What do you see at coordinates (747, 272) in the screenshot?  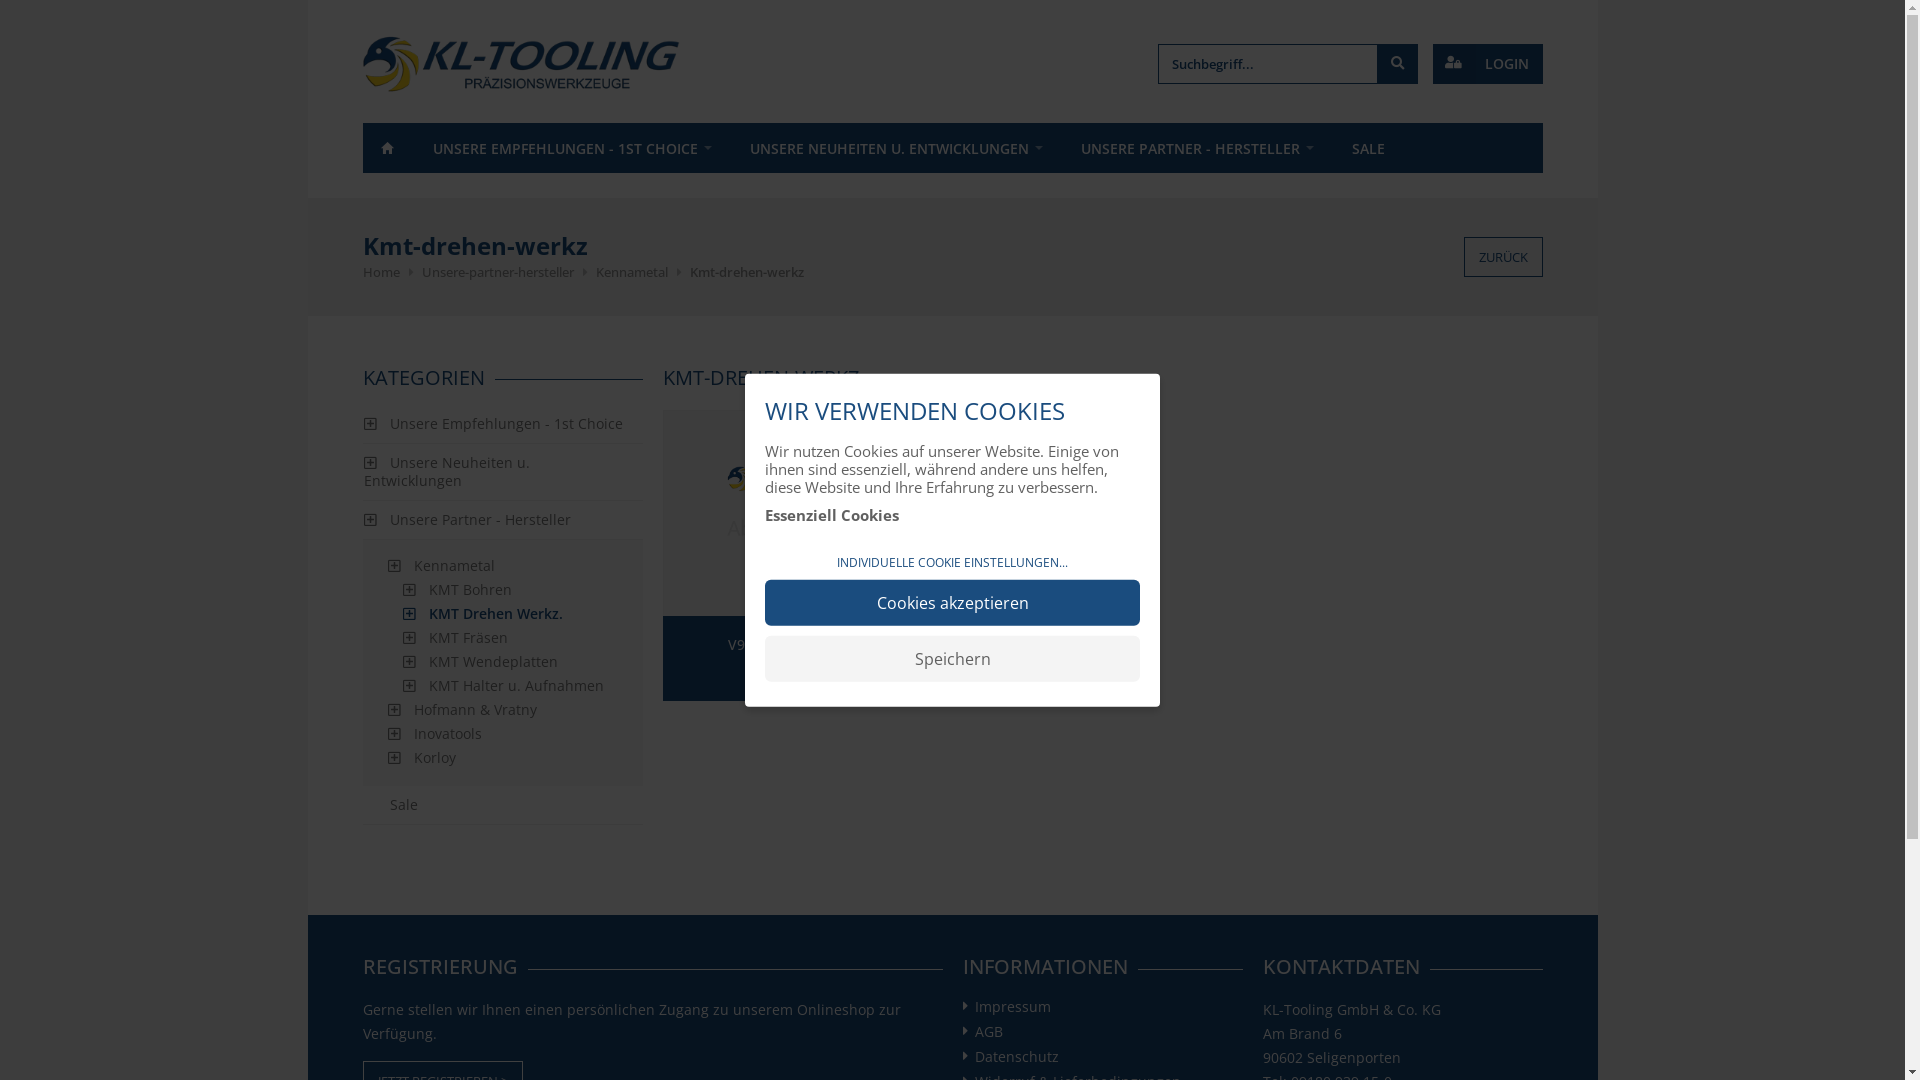 I see `kmt-drehen-werkz` at bounding box center [747, 272].